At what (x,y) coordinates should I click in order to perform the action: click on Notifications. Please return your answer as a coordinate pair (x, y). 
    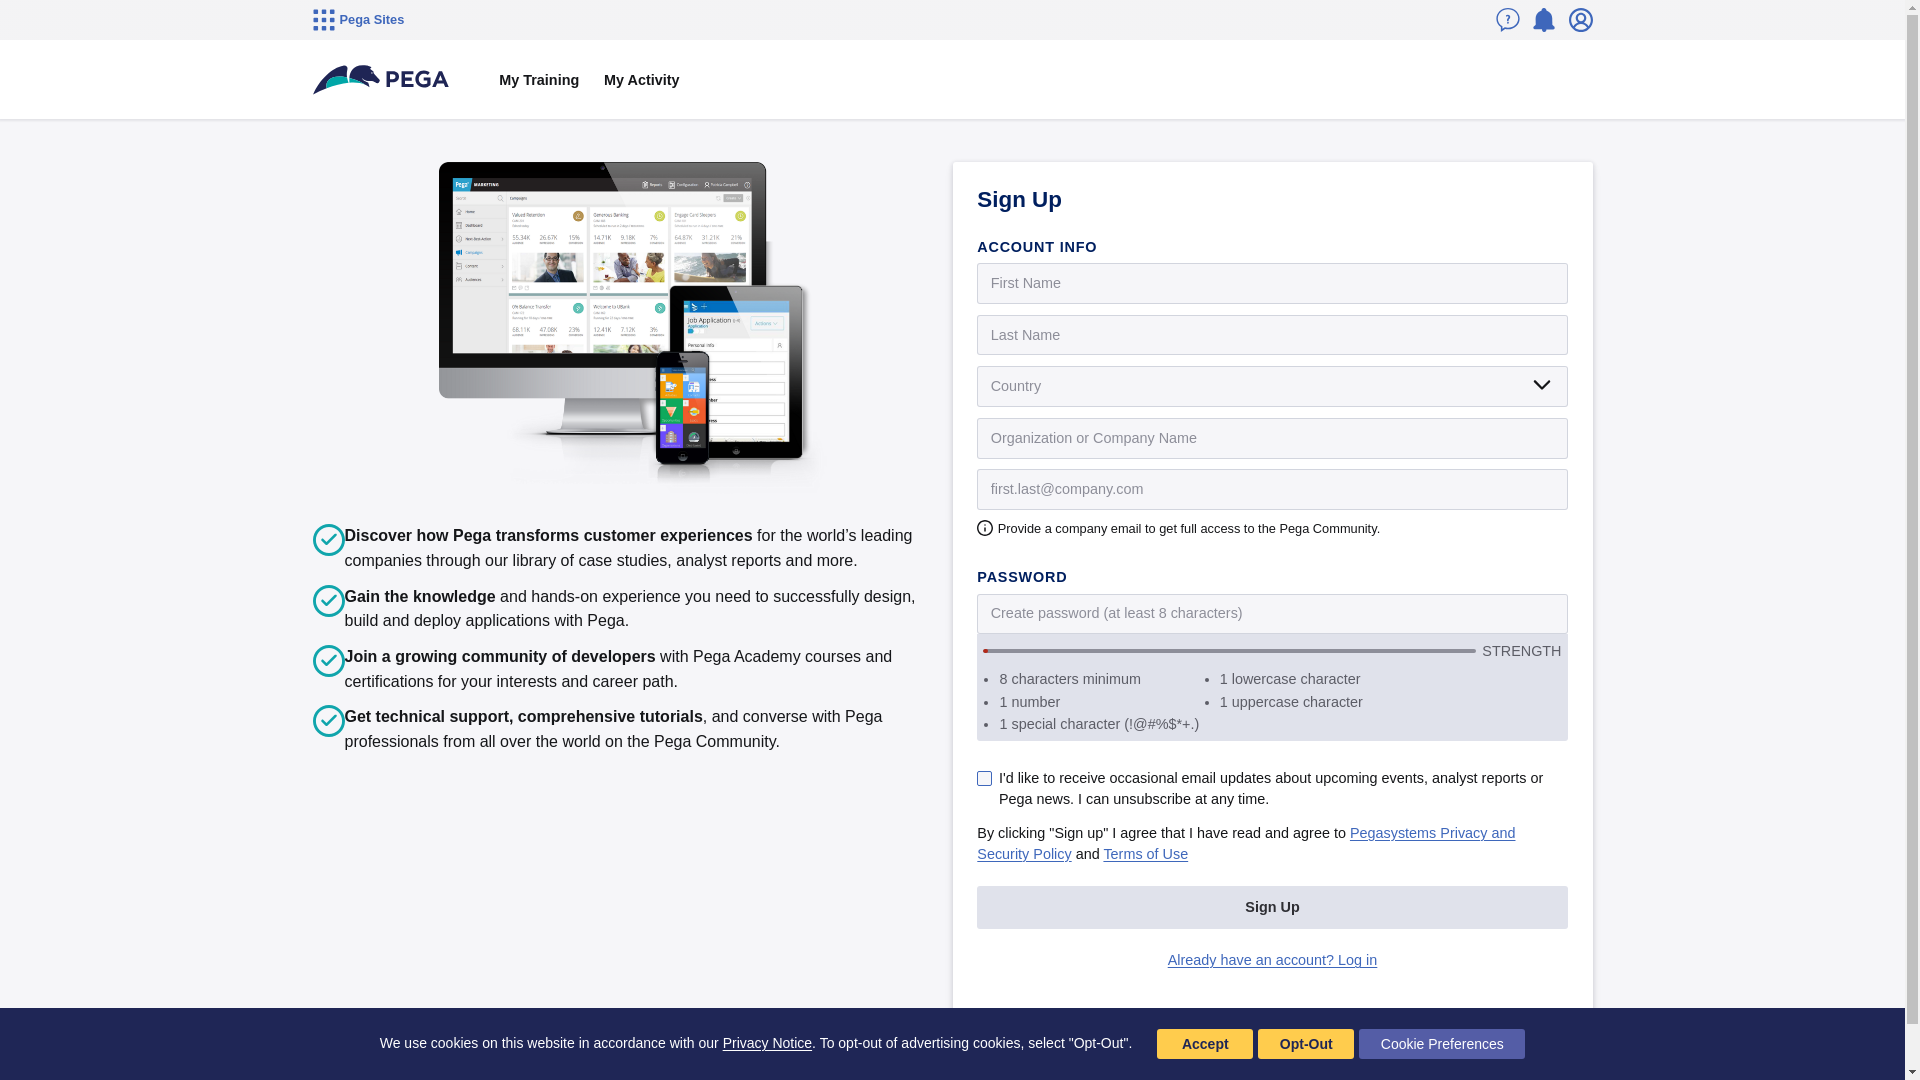
    Looking at the image, I should click on (1544, 20).